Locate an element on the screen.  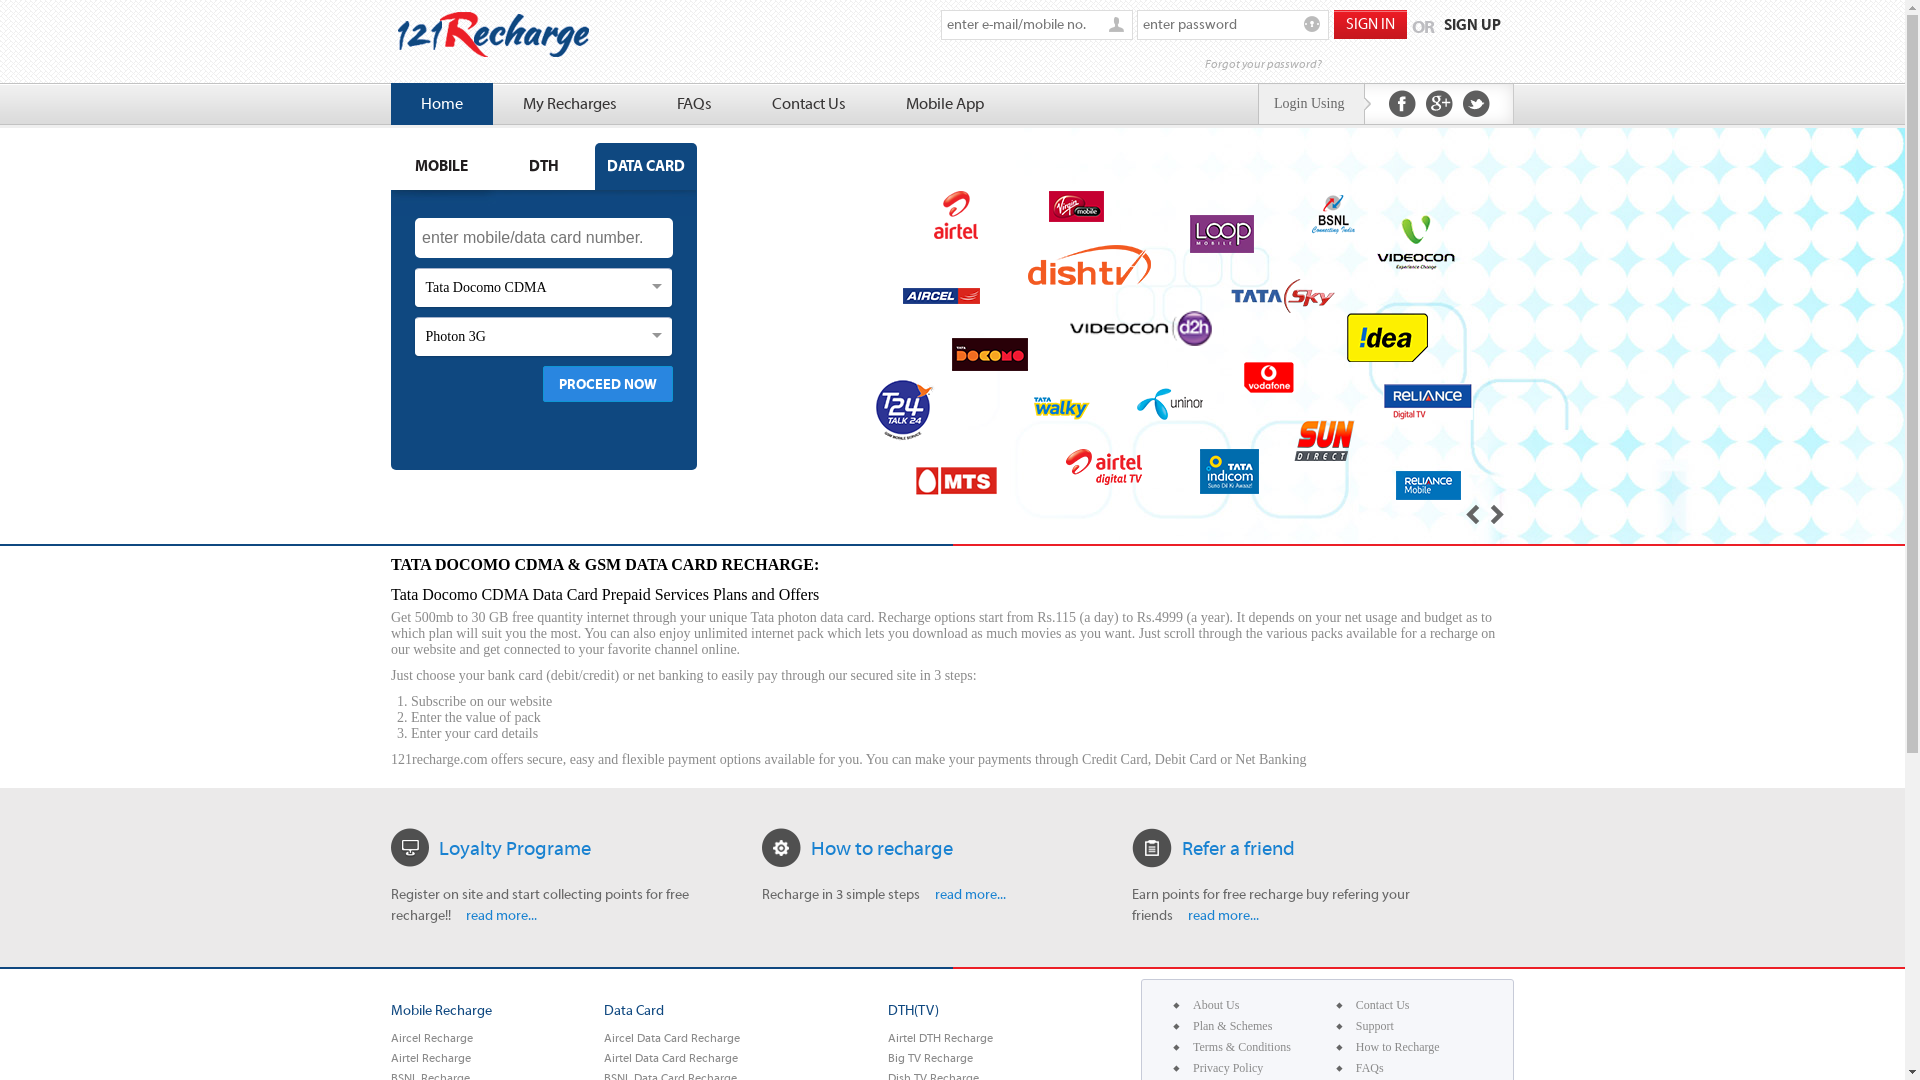
Contact Us is located at coordinates (1383, 1006).